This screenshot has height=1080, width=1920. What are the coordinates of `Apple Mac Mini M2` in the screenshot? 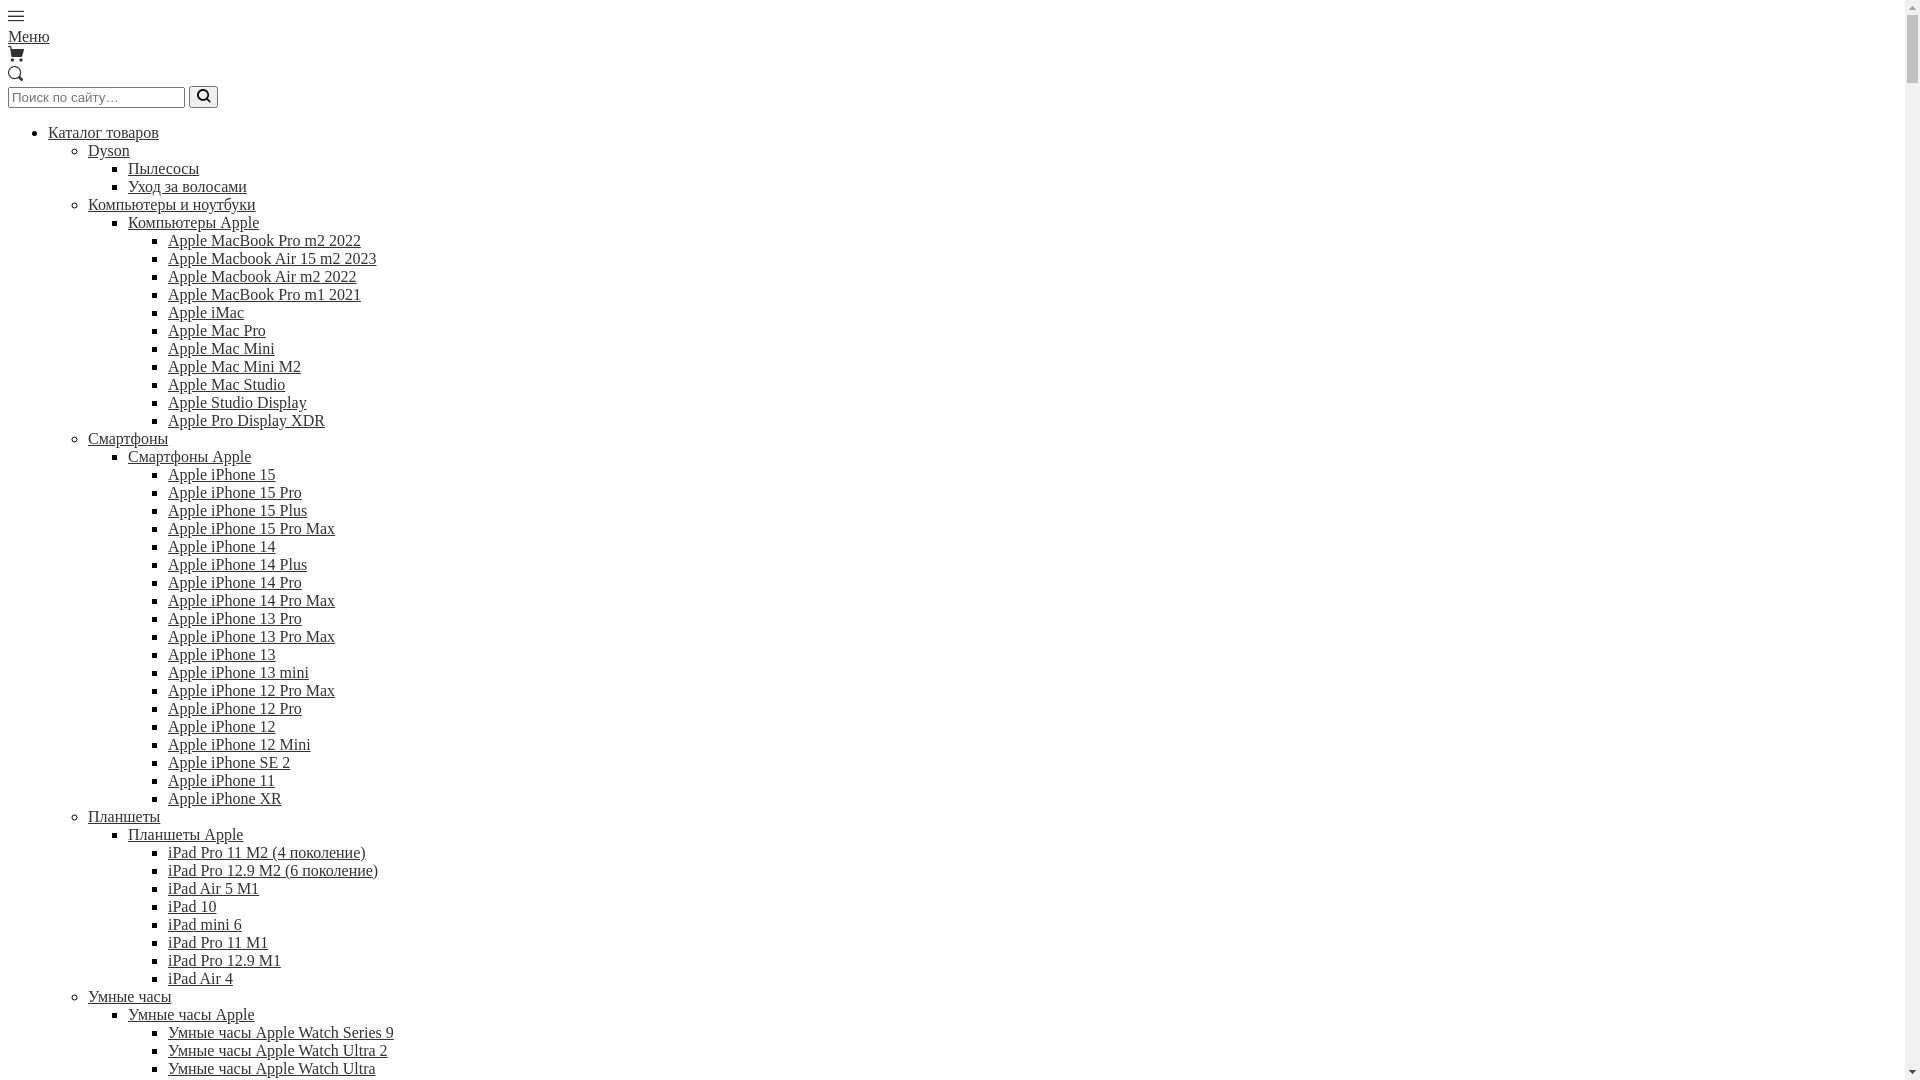 It's located at (234, 366).